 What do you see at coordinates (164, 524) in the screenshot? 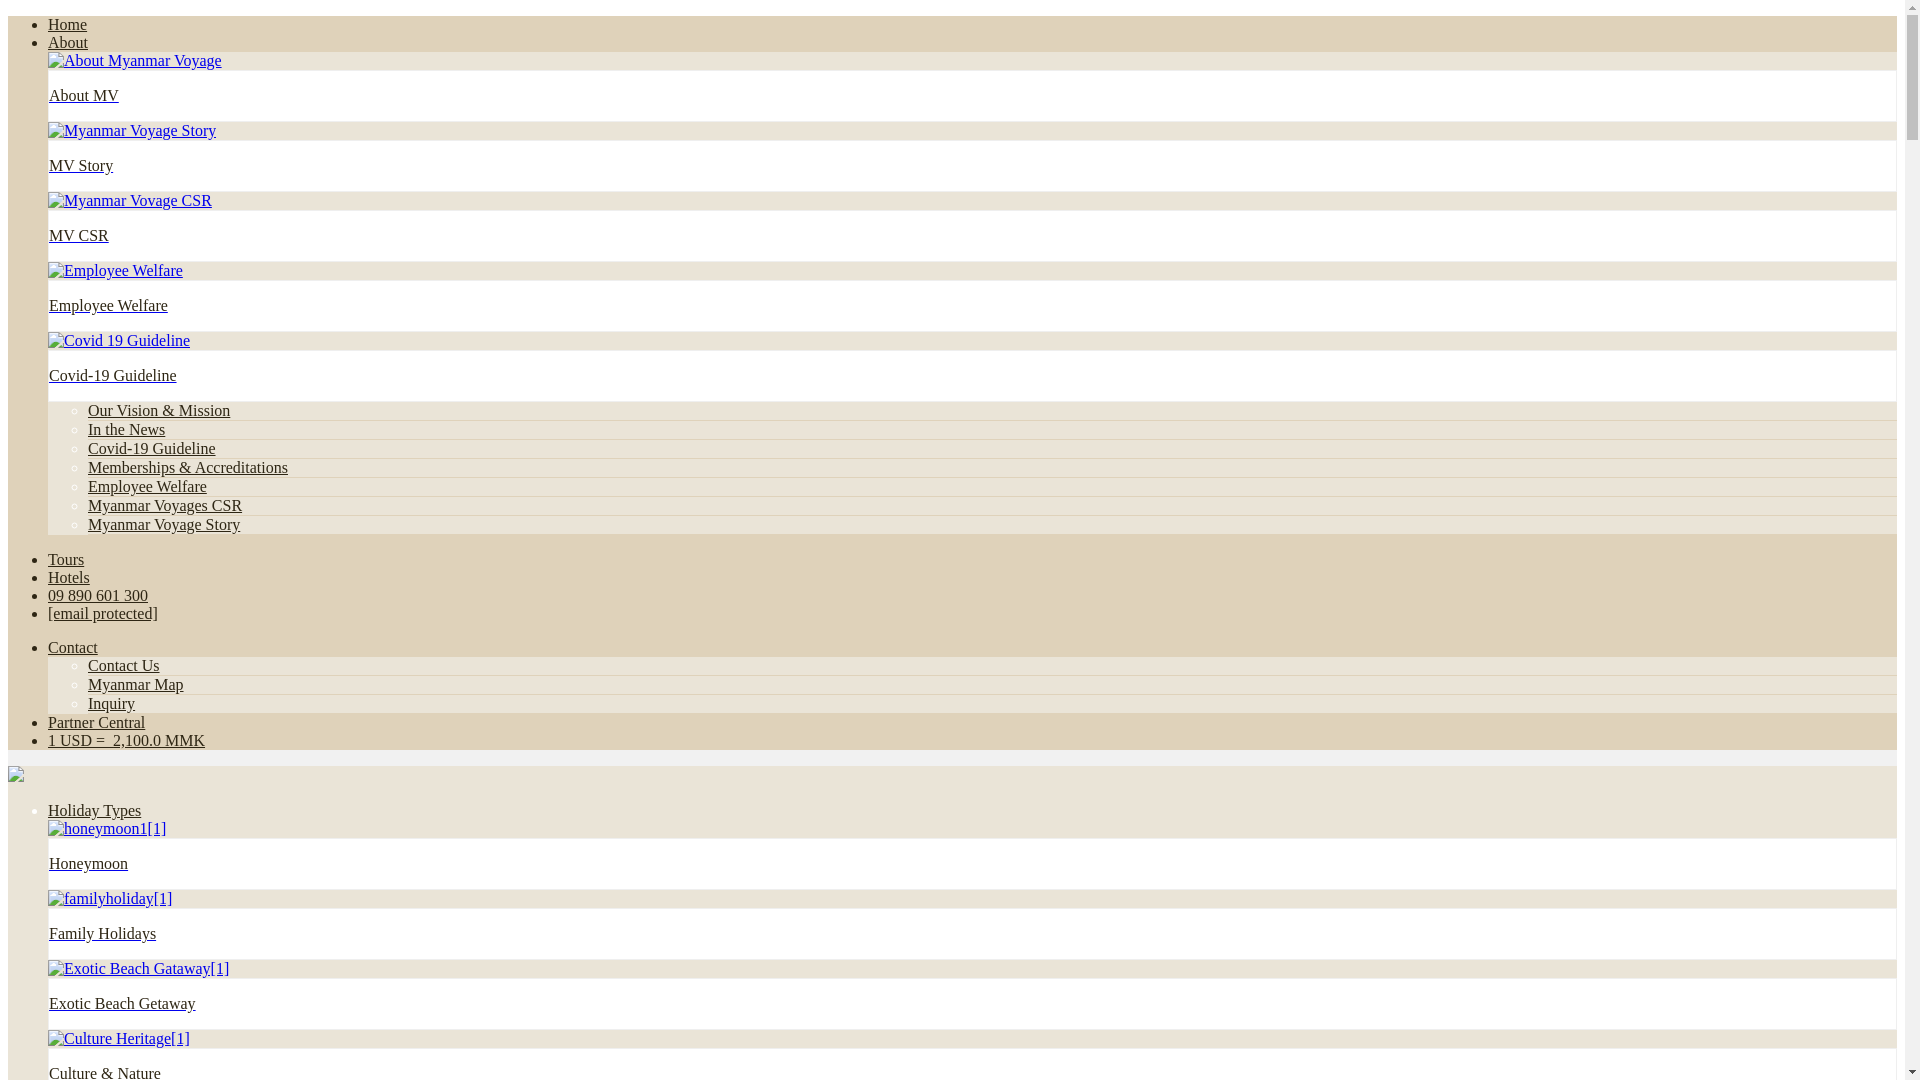
I see `Myanmar Voyage Story` at bounding box center [164, 524].